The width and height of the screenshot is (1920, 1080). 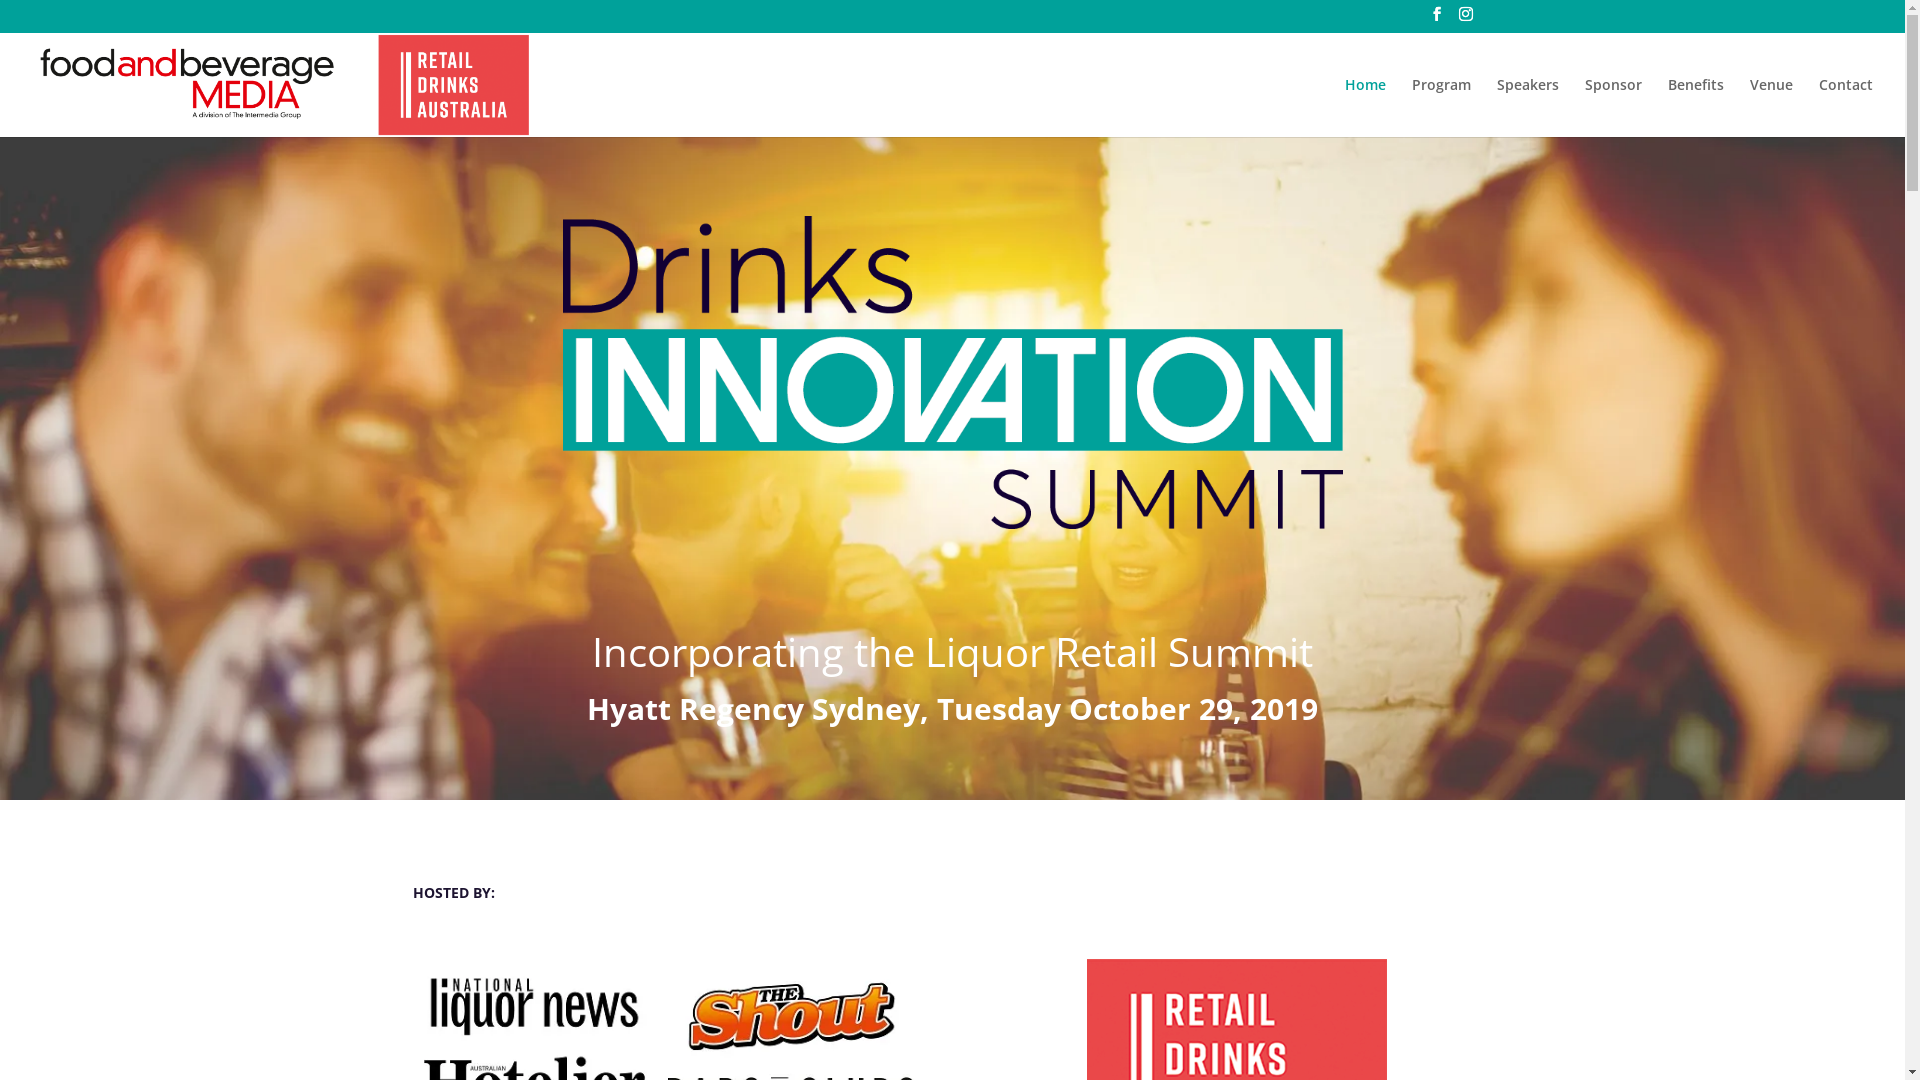 I want to click on Sponsor, so click(x=1614, y=107).